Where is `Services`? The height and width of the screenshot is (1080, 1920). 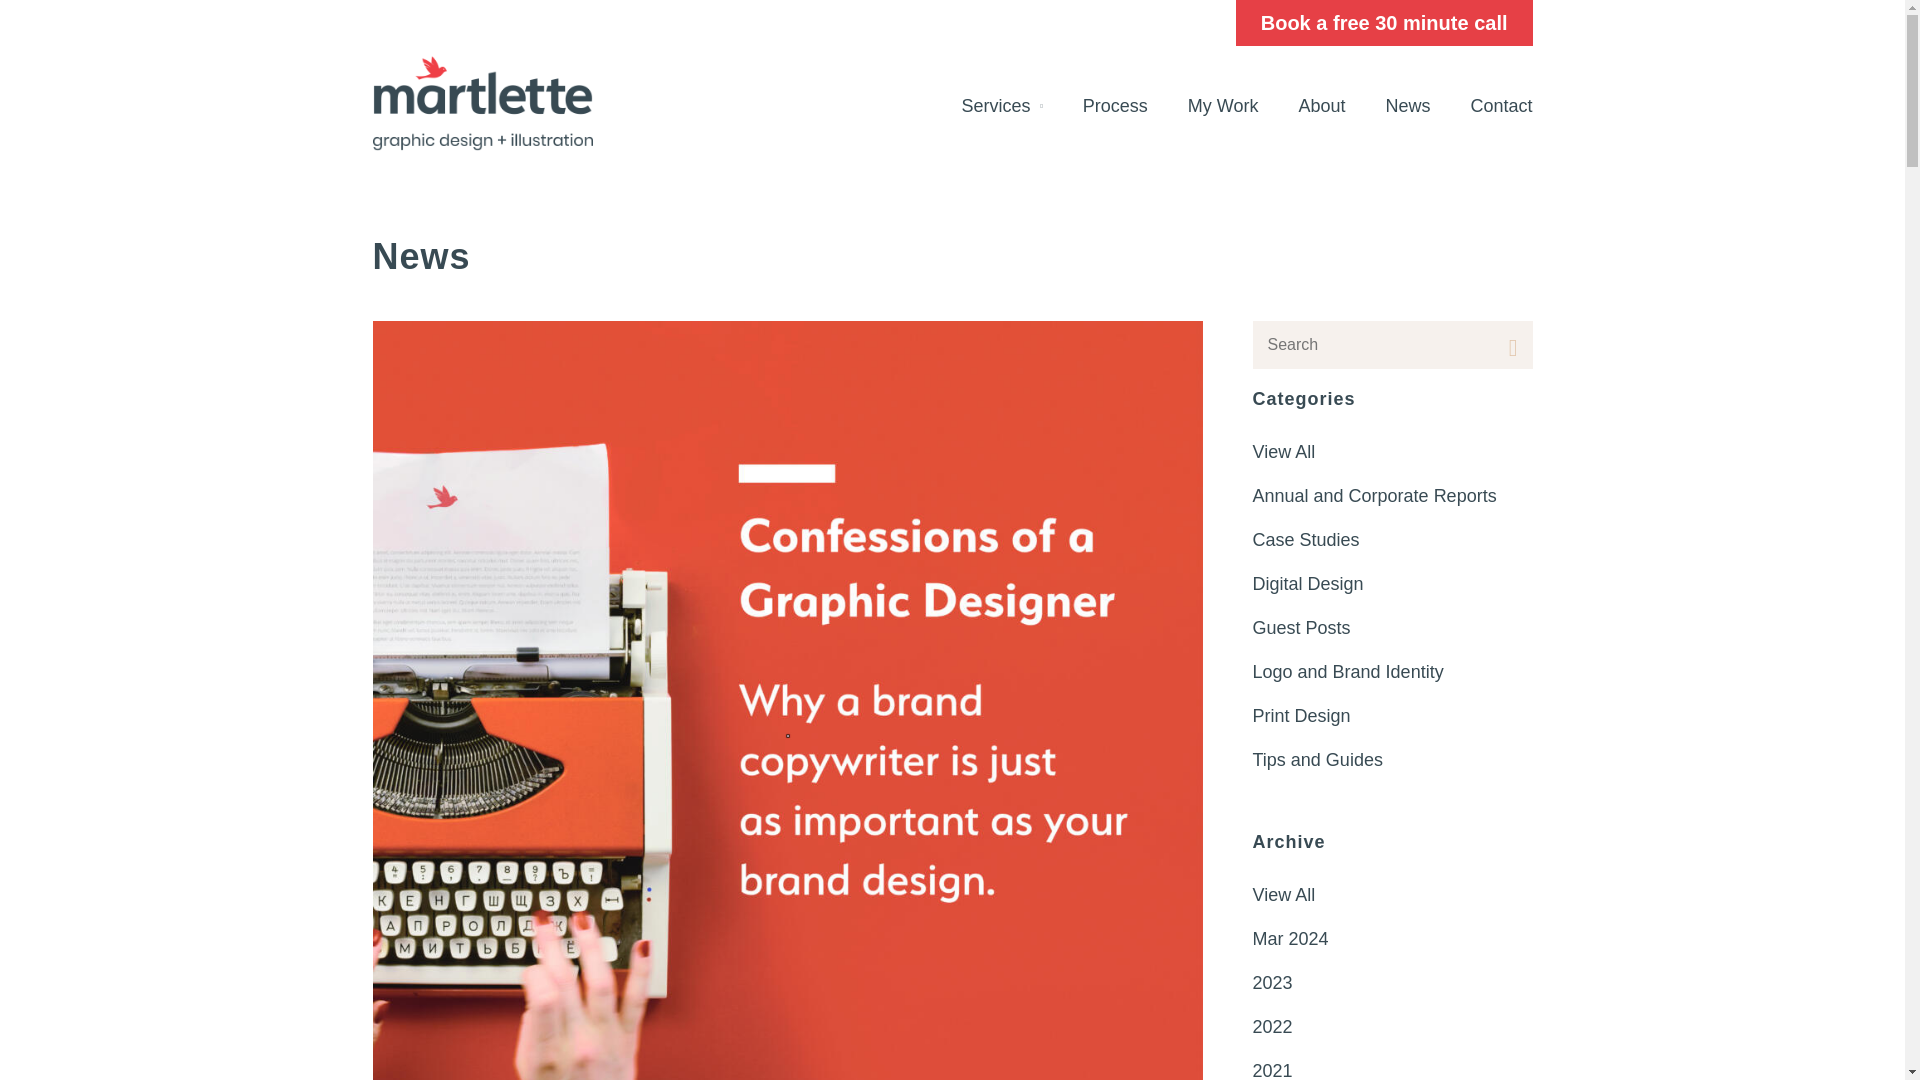
Services is located at coordinates (1000, 106).